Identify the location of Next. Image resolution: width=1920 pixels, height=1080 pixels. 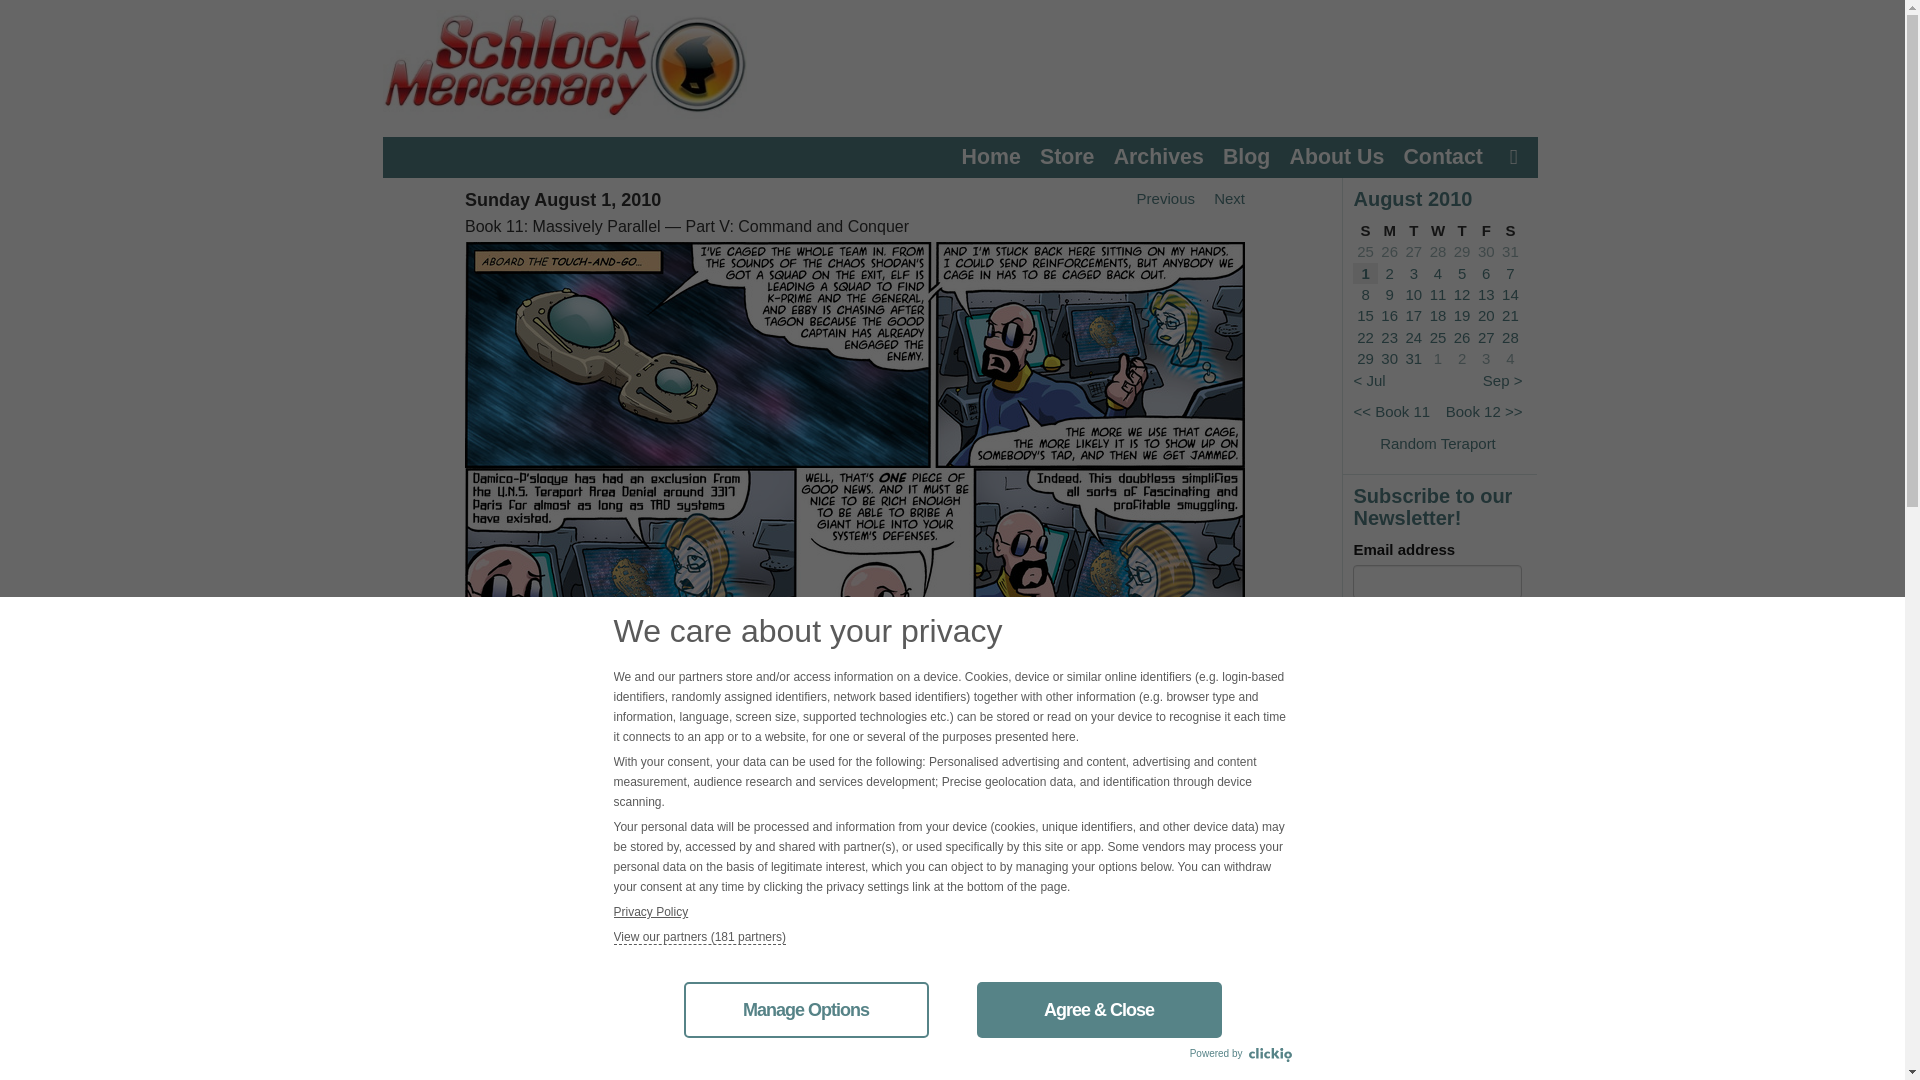
(1221, 198).